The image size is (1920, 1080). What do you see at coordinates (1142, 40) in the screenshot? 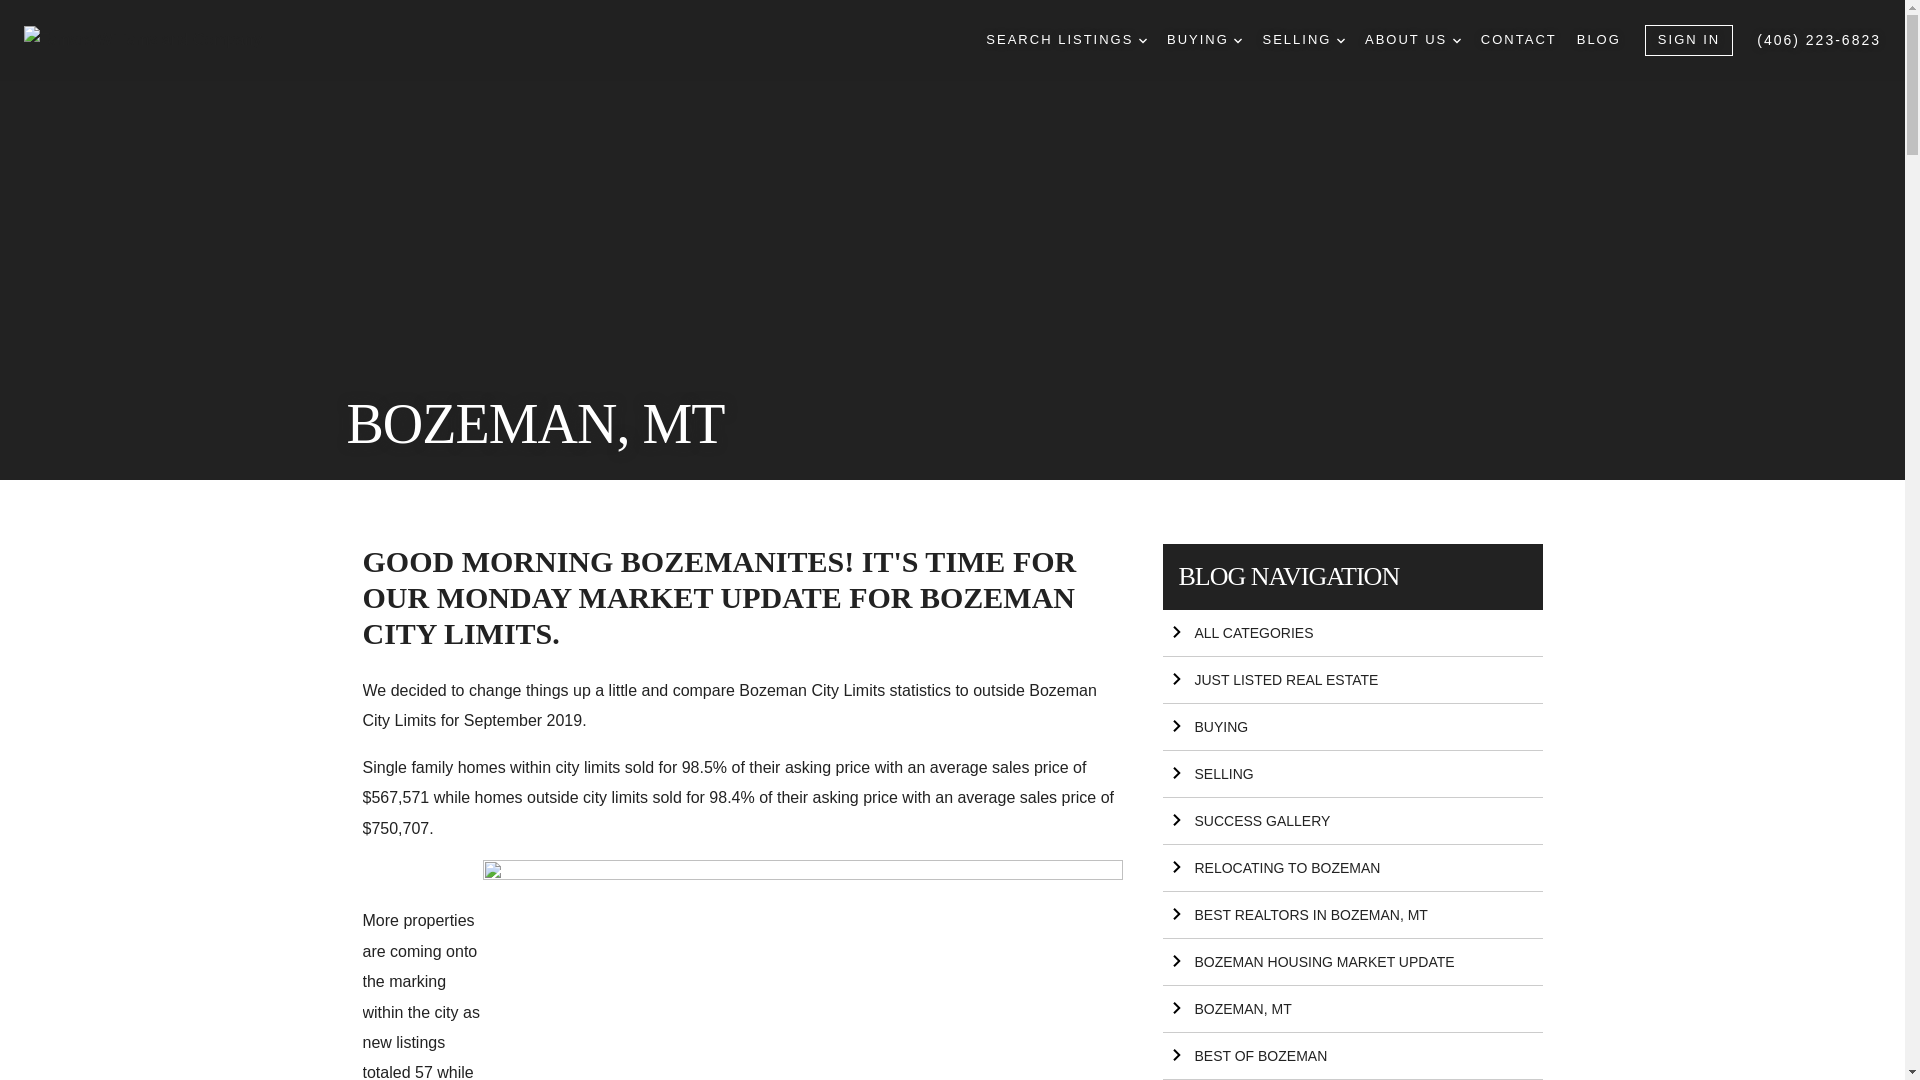
I see `DROPDOWN ARROW` at bounding box center [1142, 40].